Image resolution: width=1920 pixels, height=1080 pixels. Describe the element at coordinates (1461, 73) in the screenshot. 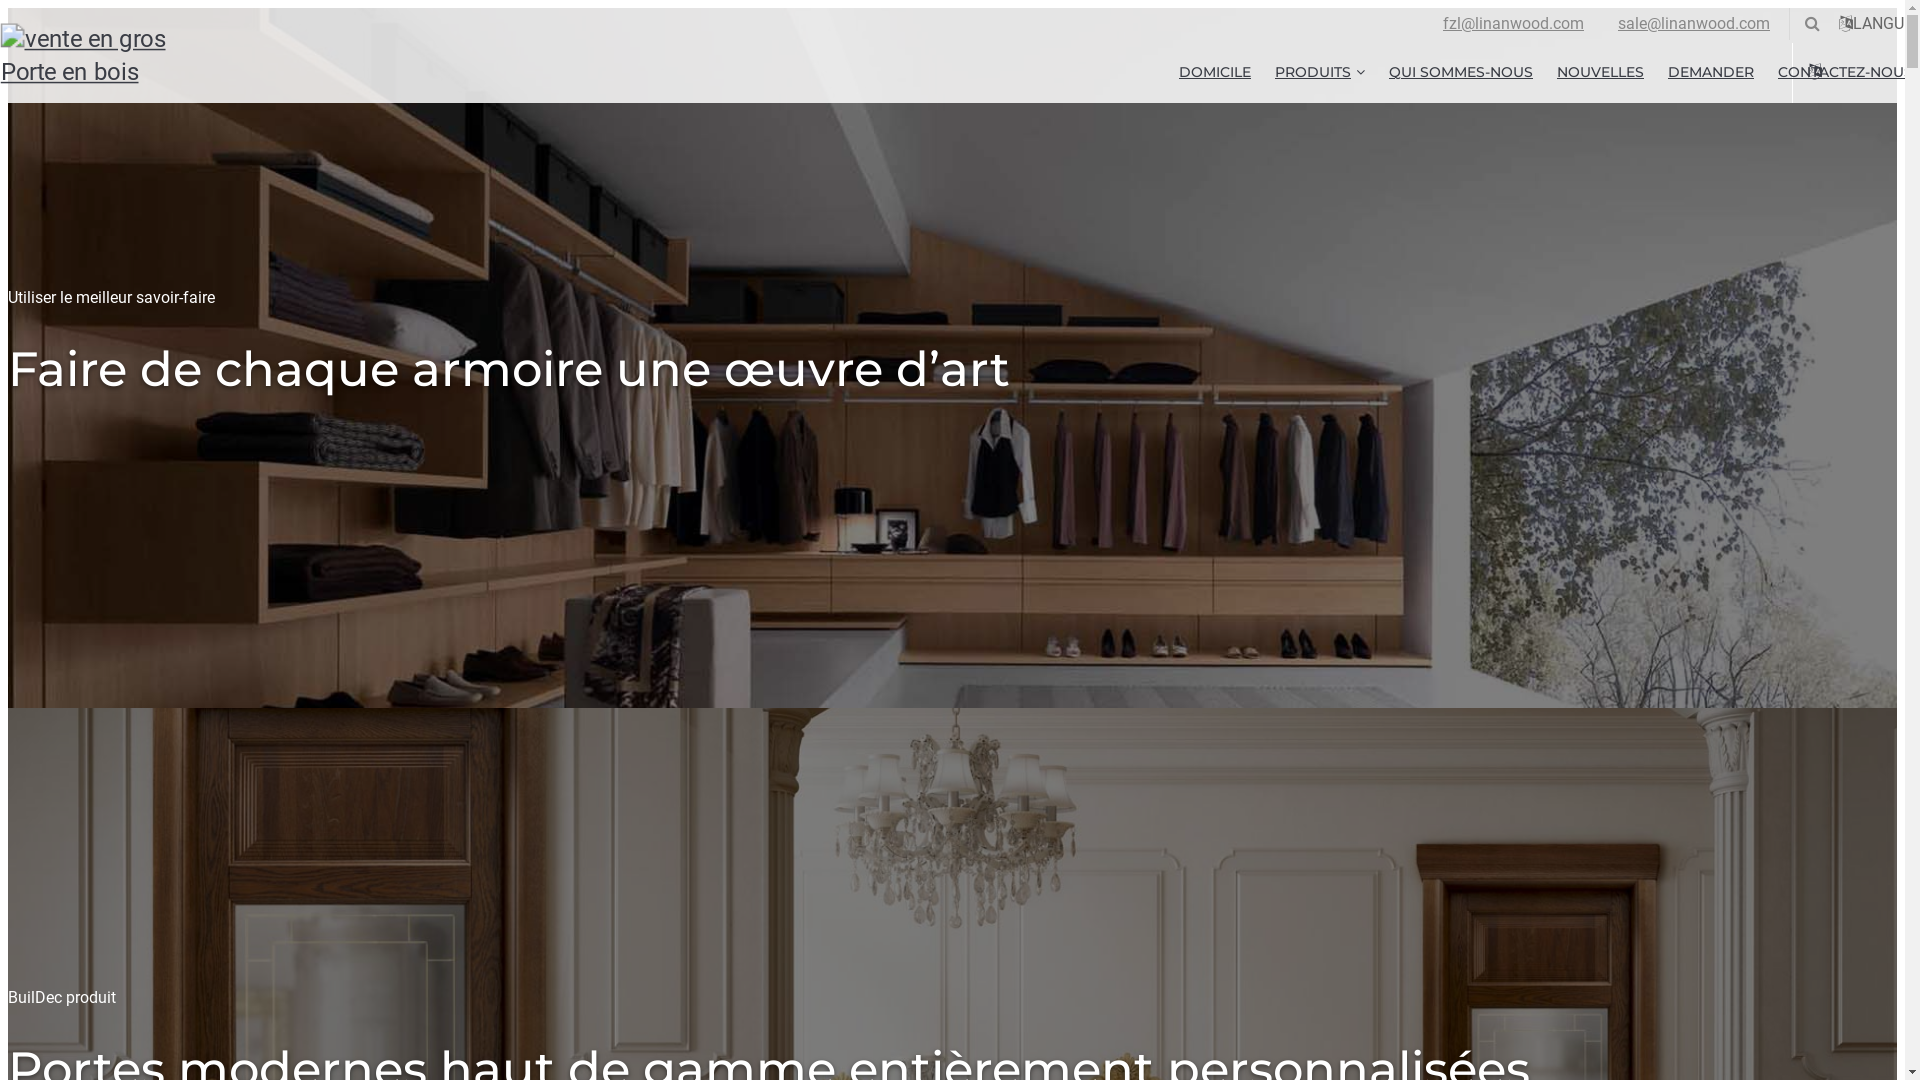

I see `QUI SOMMES-NOUS` at that location.